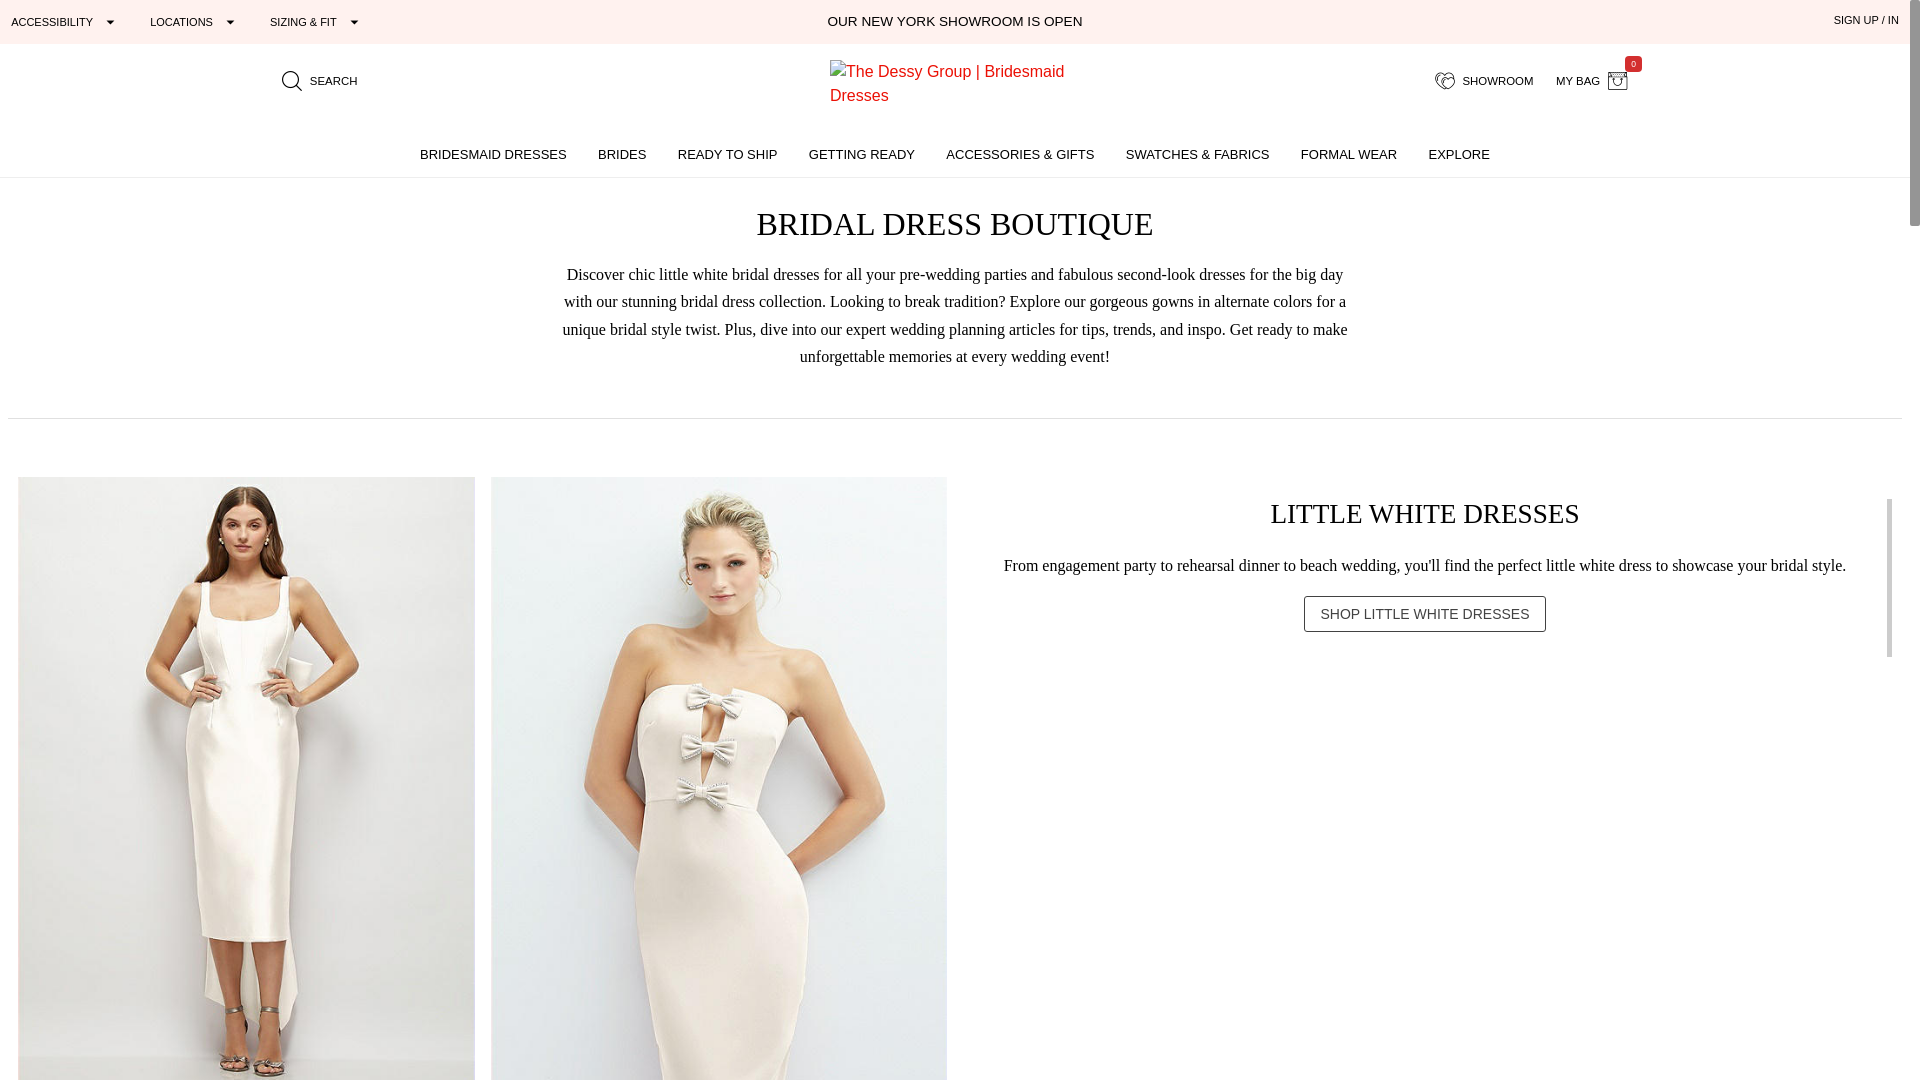 The height and width of the screenshot is (1080, 1920). I want to click on BRIDESMAID DRESSES, so click(493, 154).